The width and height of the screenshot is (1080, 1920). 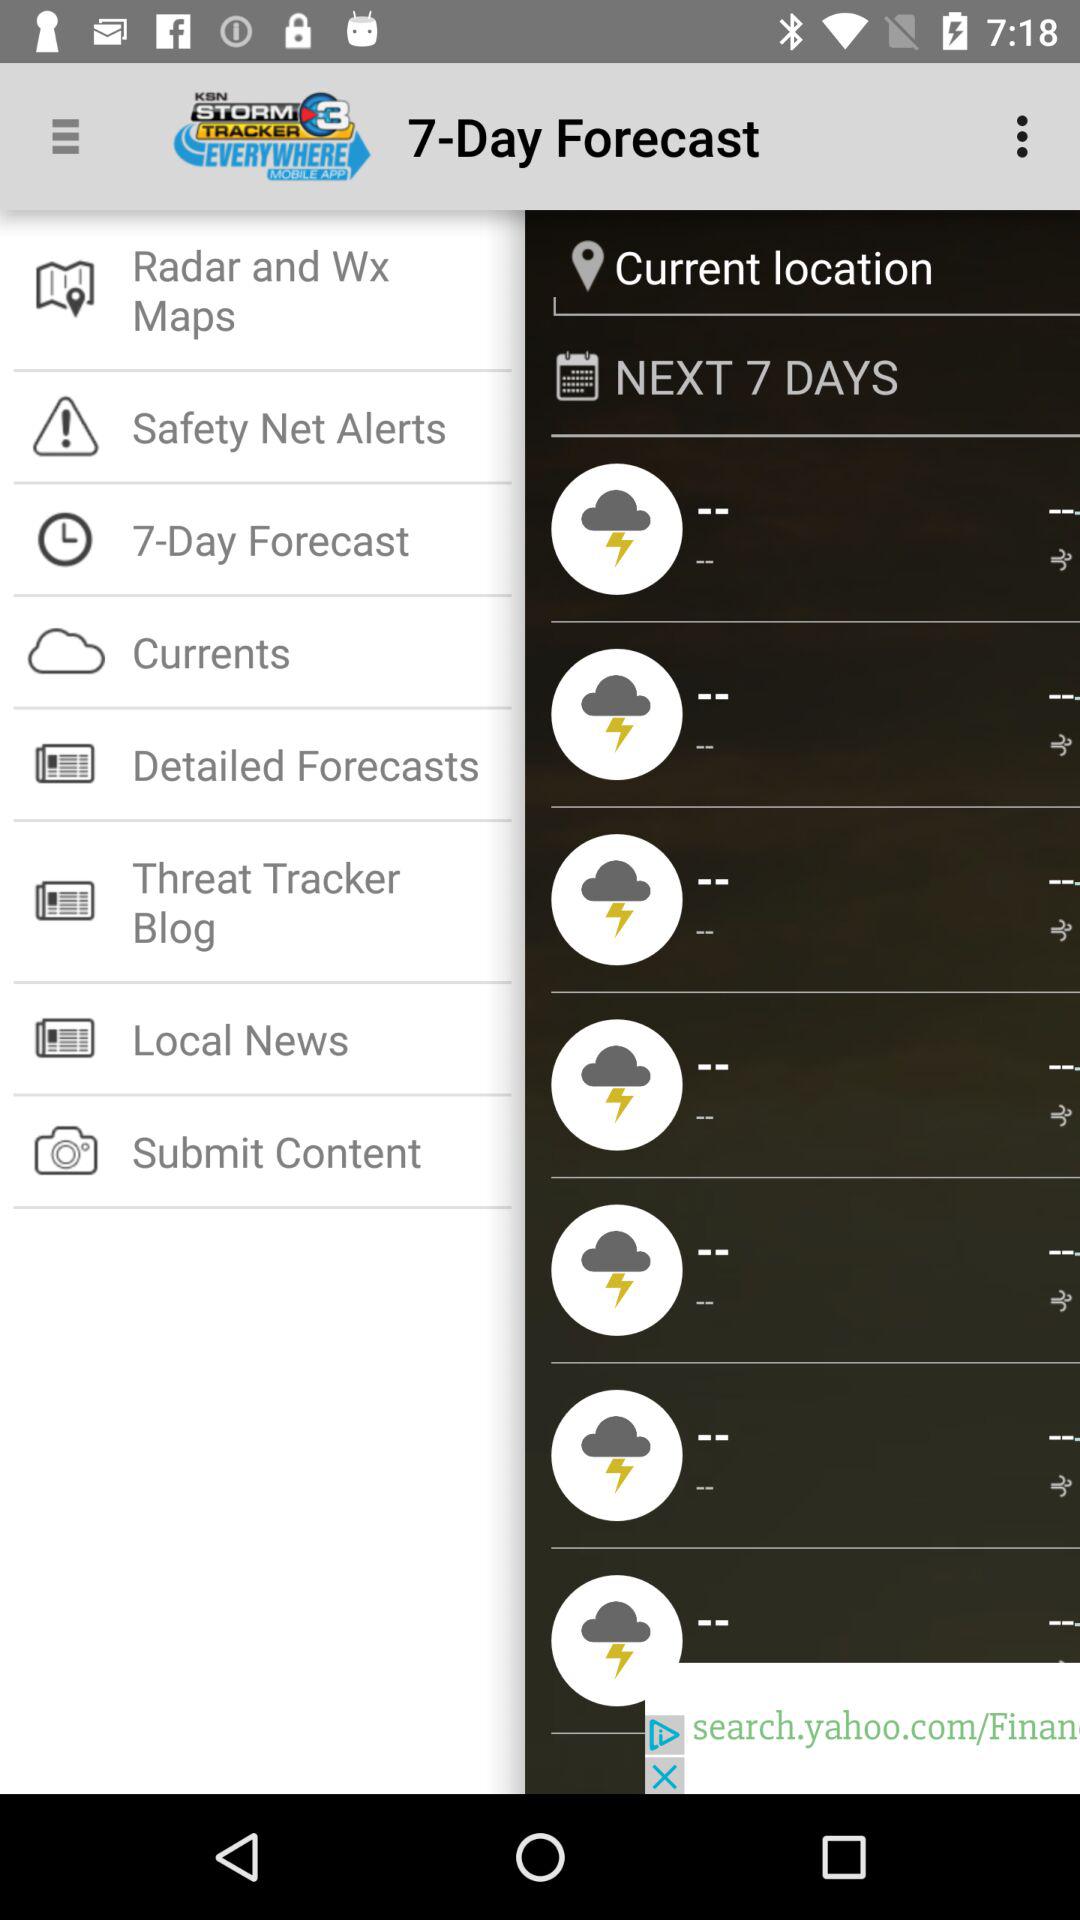 I want to click on turn off icon above 7-day forecast app, so click(x=314, y=426).